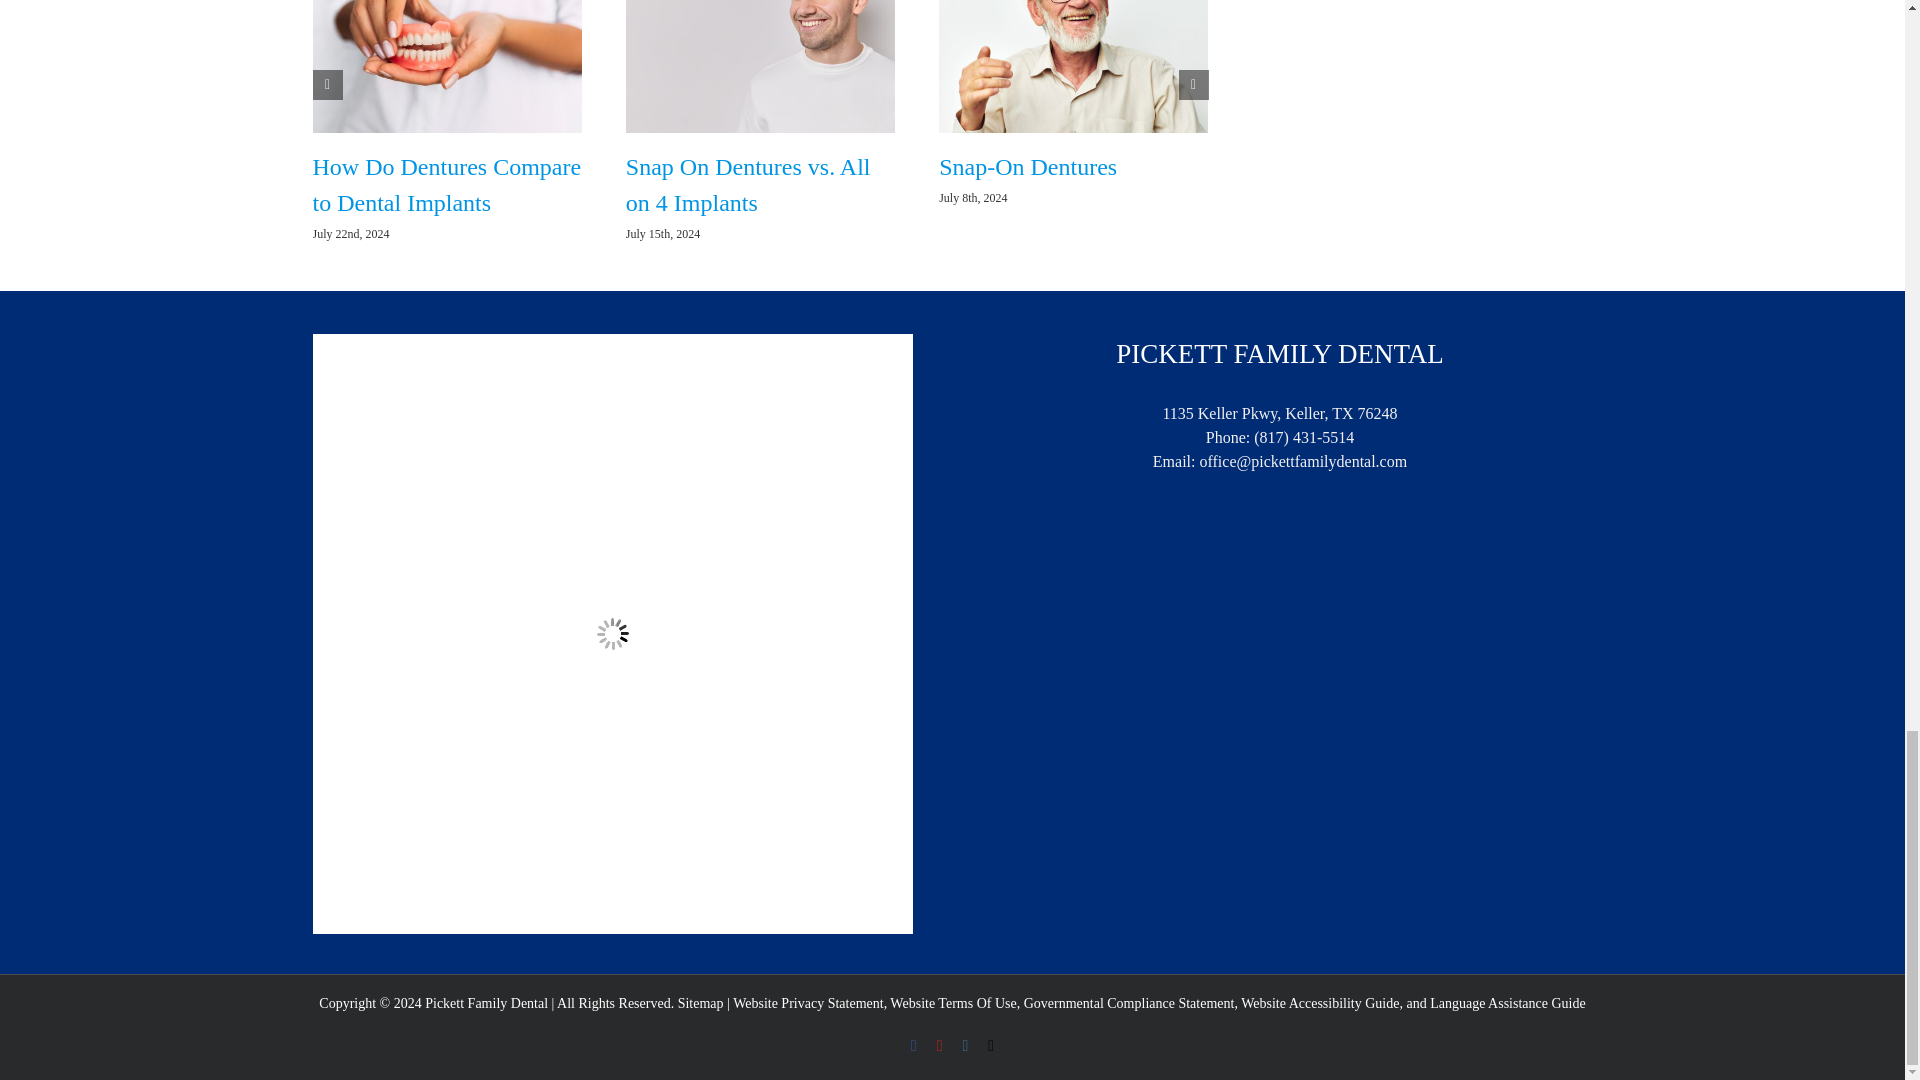  I want to click on How Do Dentures Compare to Dental Implants, so click(446, 185).